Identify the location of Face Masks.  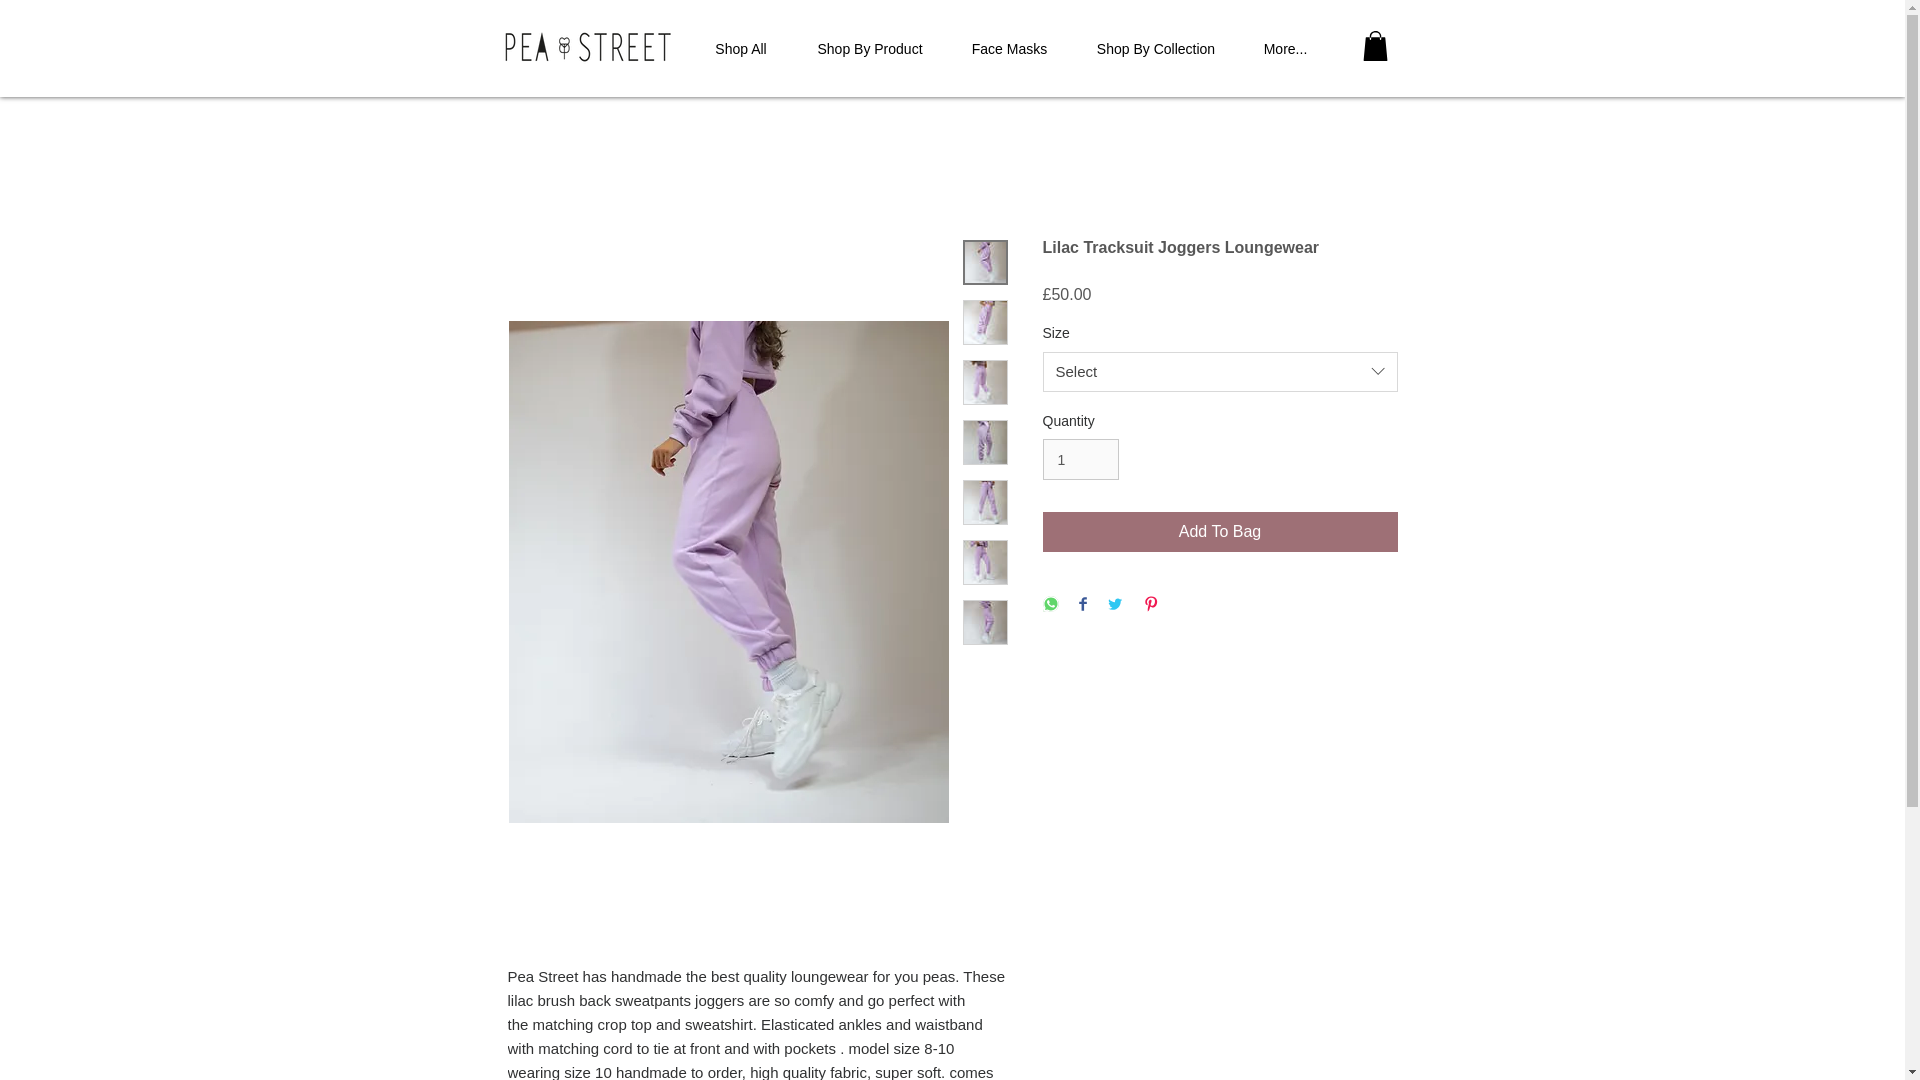
(1008, 50).